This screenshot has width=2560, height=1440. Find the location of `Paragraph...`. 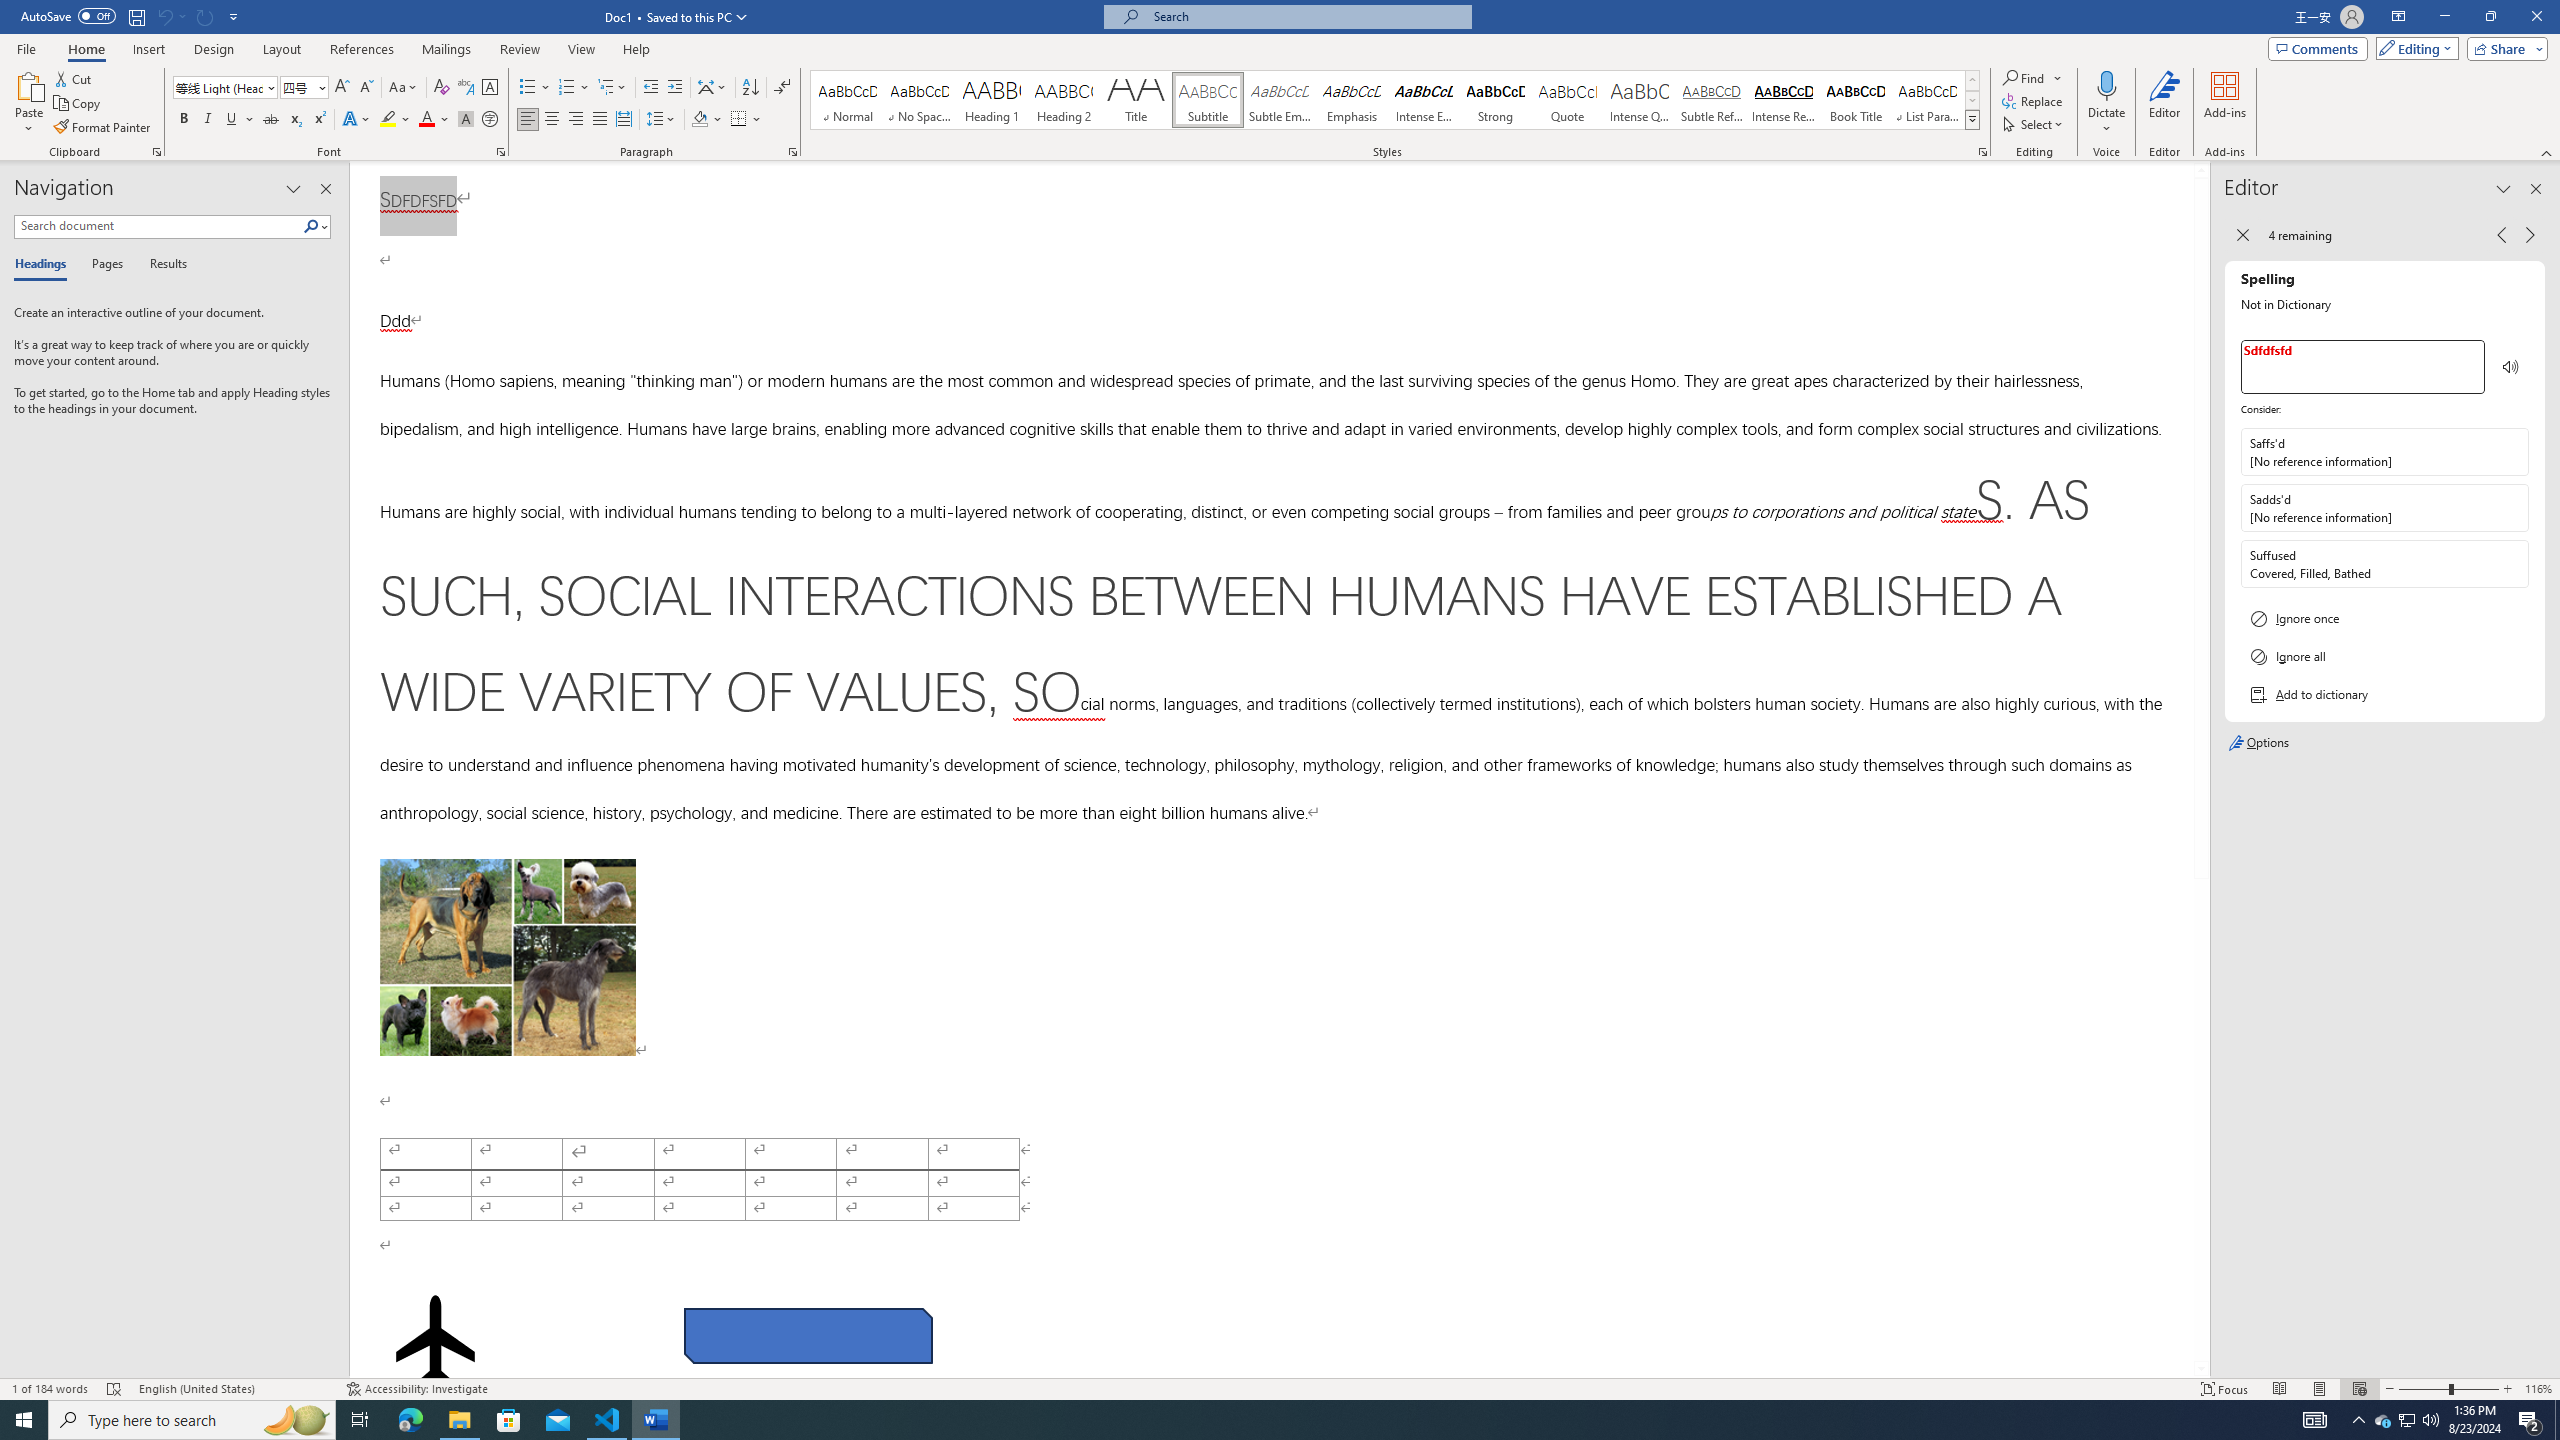

Paragraph... is located at coordinates (793, 152).